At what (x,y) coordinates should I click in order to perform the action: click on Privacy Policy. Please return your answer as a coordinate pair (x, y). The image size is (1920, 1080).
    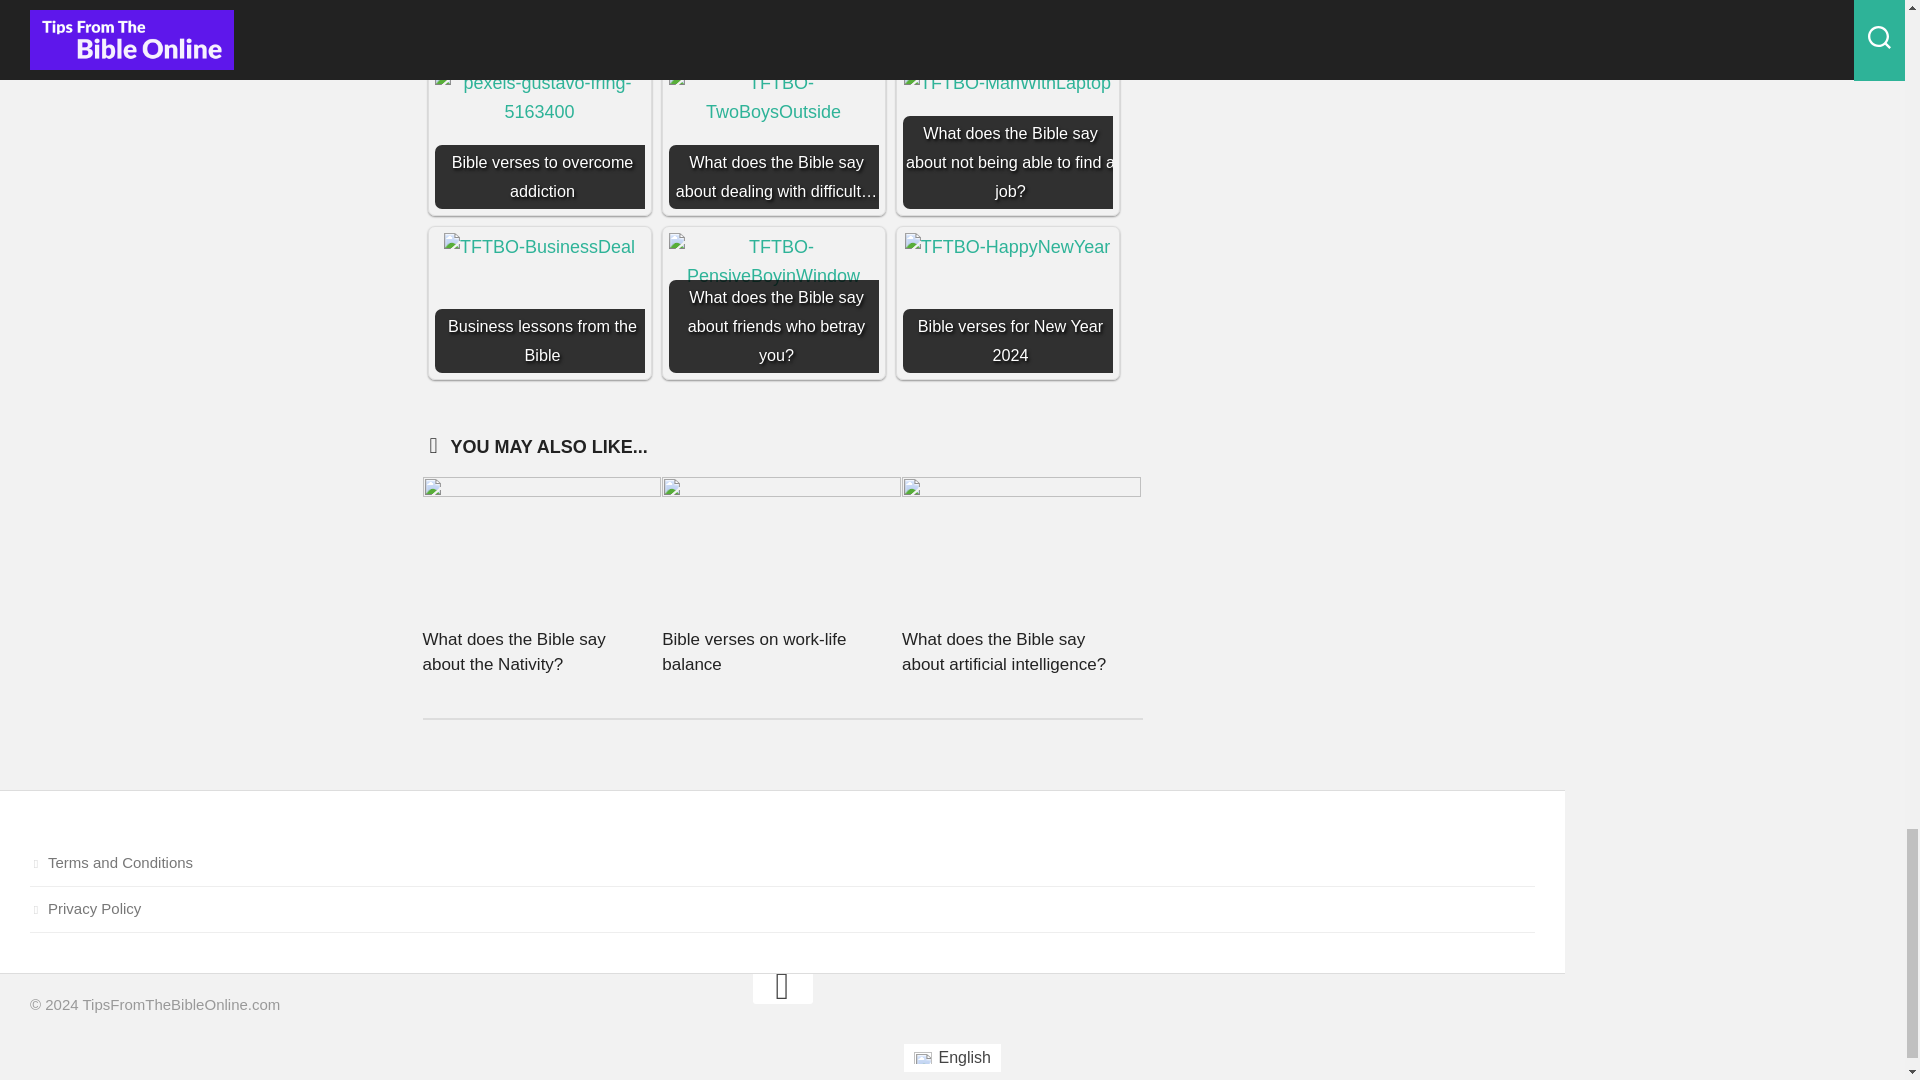
    Looking at the image, I should click on (782, 910).